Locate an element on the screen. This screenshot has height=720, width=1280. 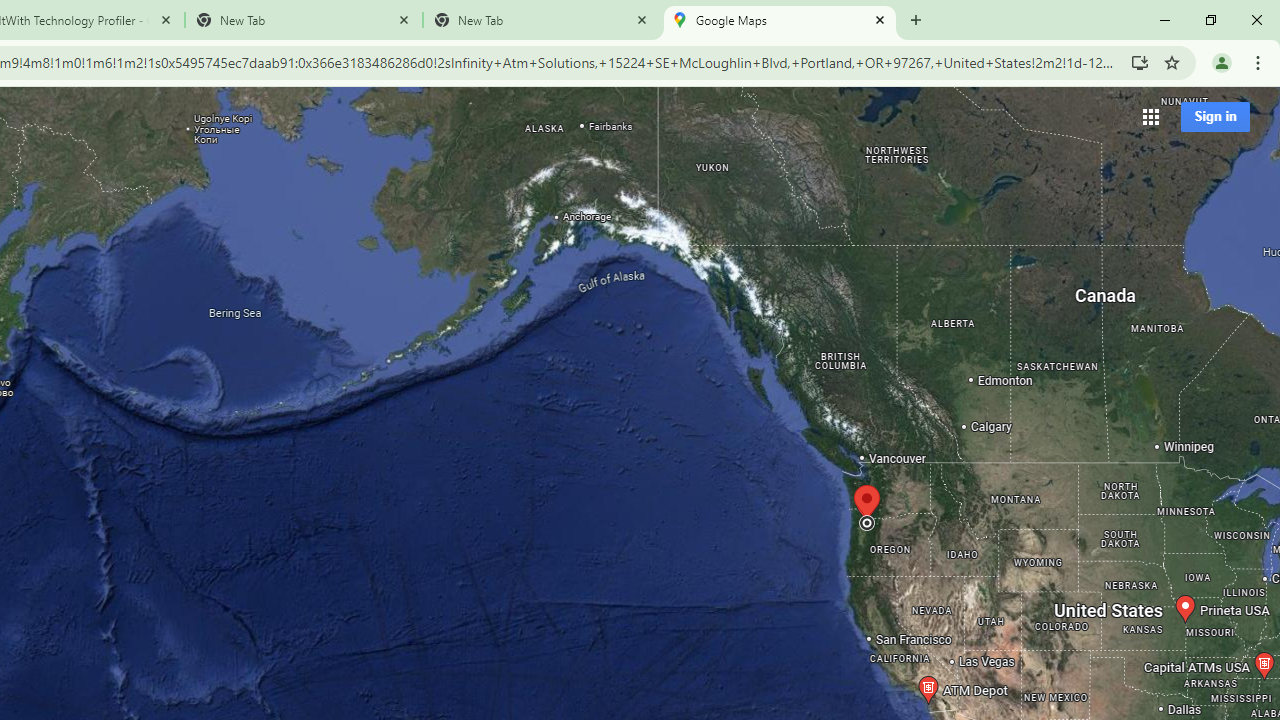
Minimize is located at coordinates (1165, 20).